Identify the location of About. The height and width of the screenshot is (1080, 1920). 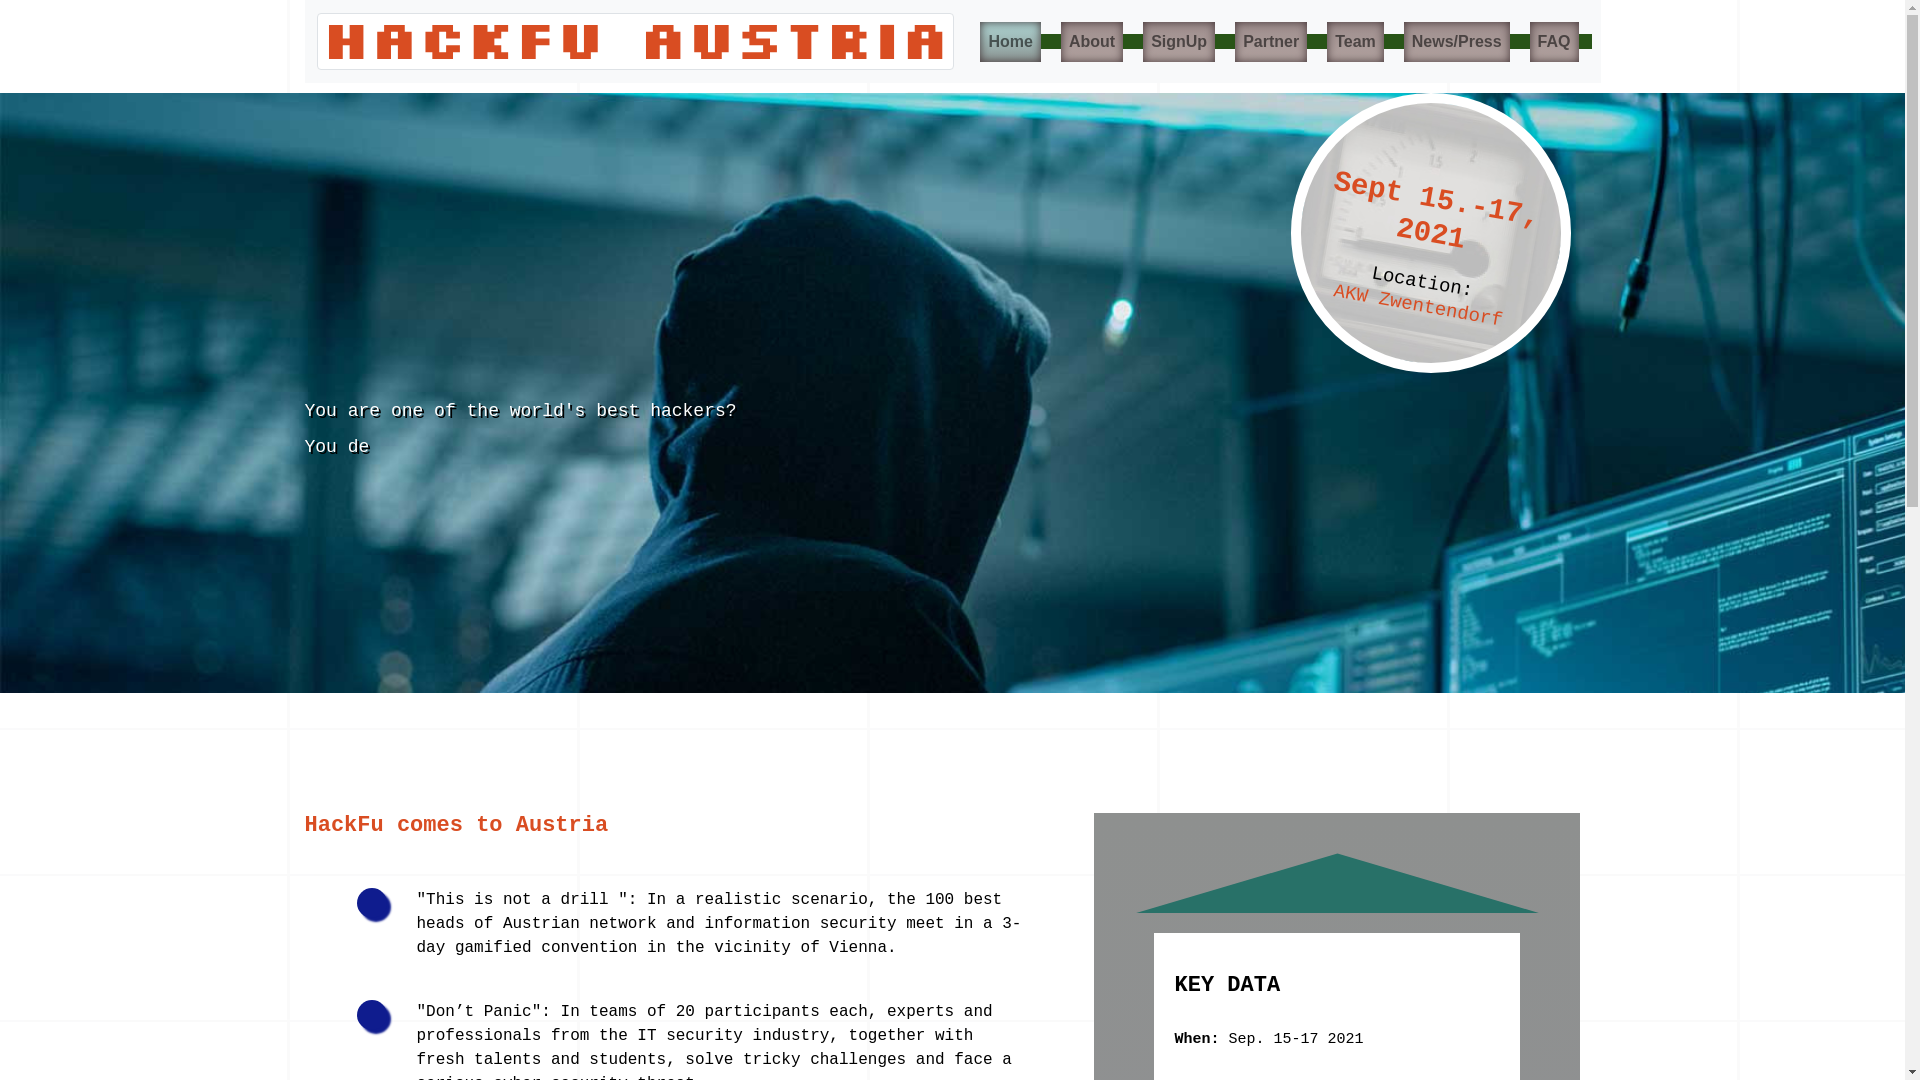
(1092, 41).